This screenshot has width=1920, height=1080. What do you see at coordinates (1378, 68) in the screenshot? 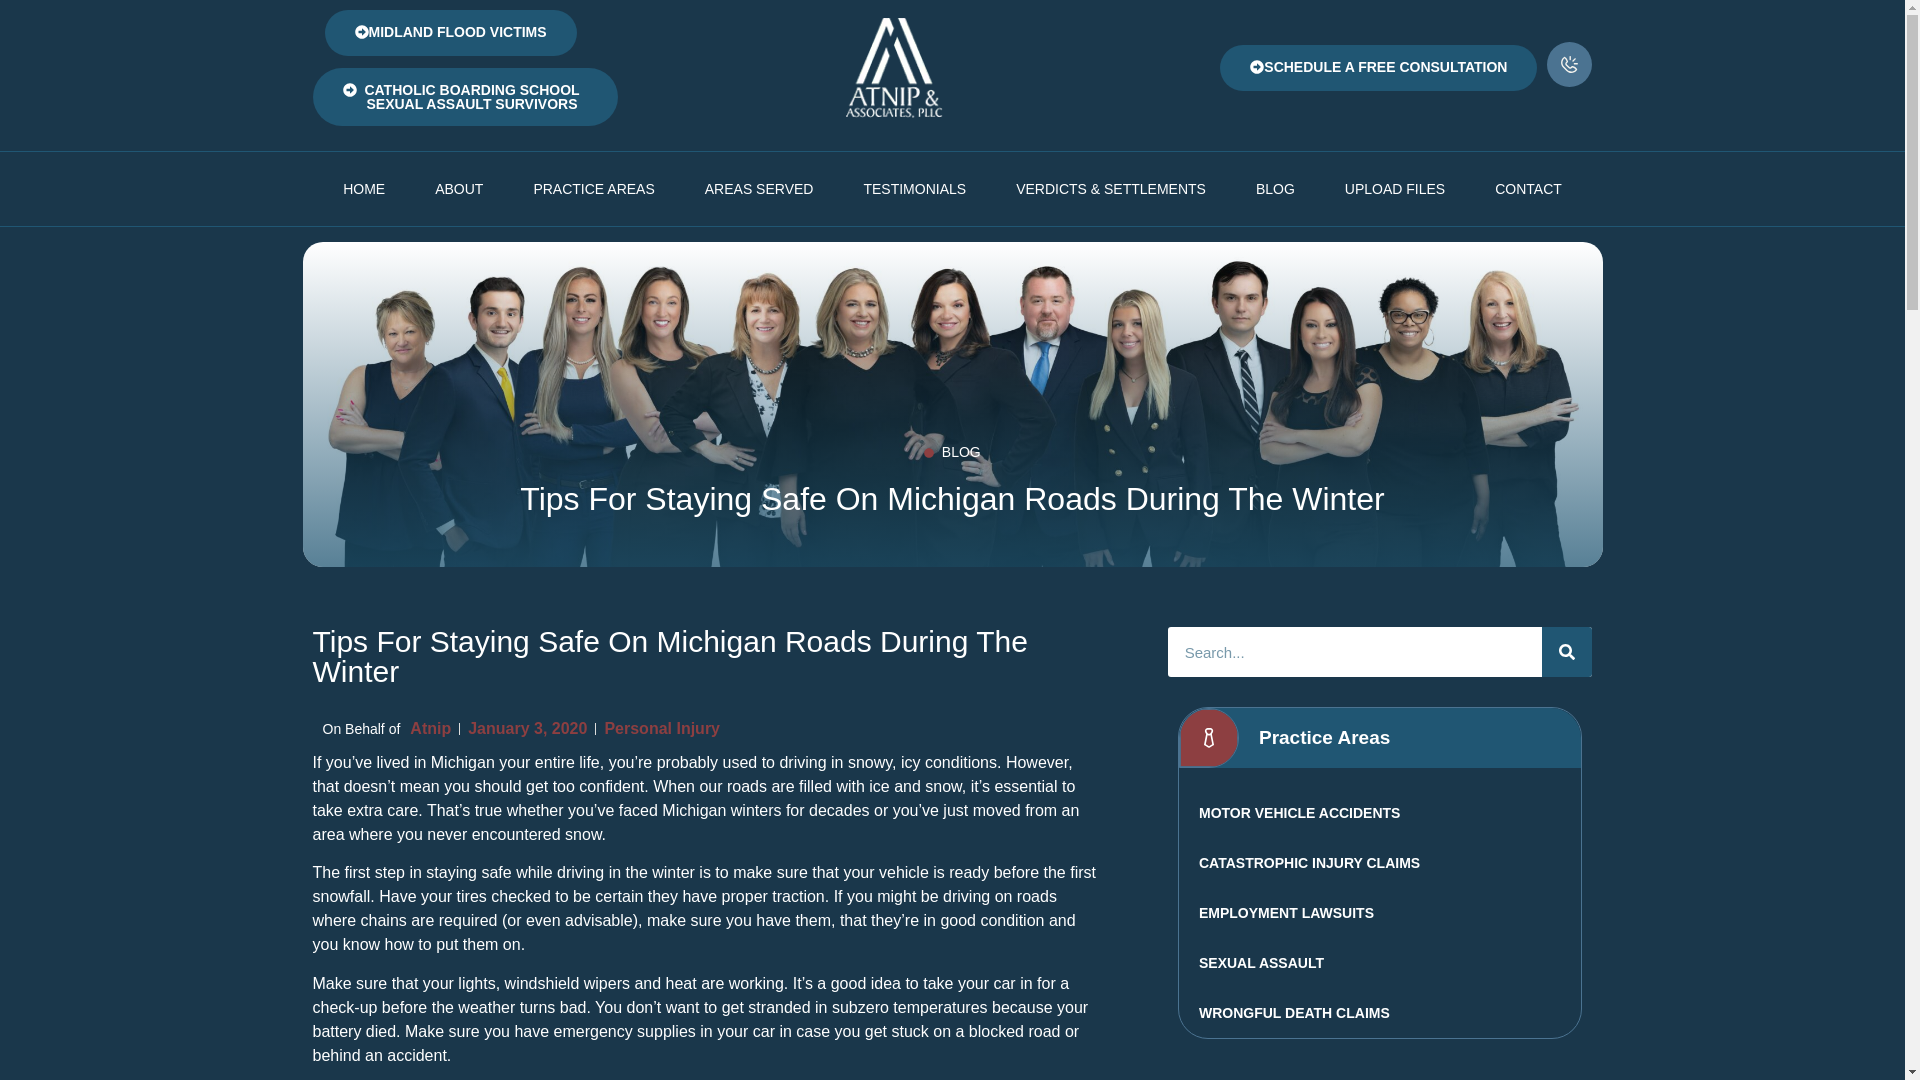
I see `SCHEDULE A FREE CONSULTATION` at bounding box center [1378, 68].